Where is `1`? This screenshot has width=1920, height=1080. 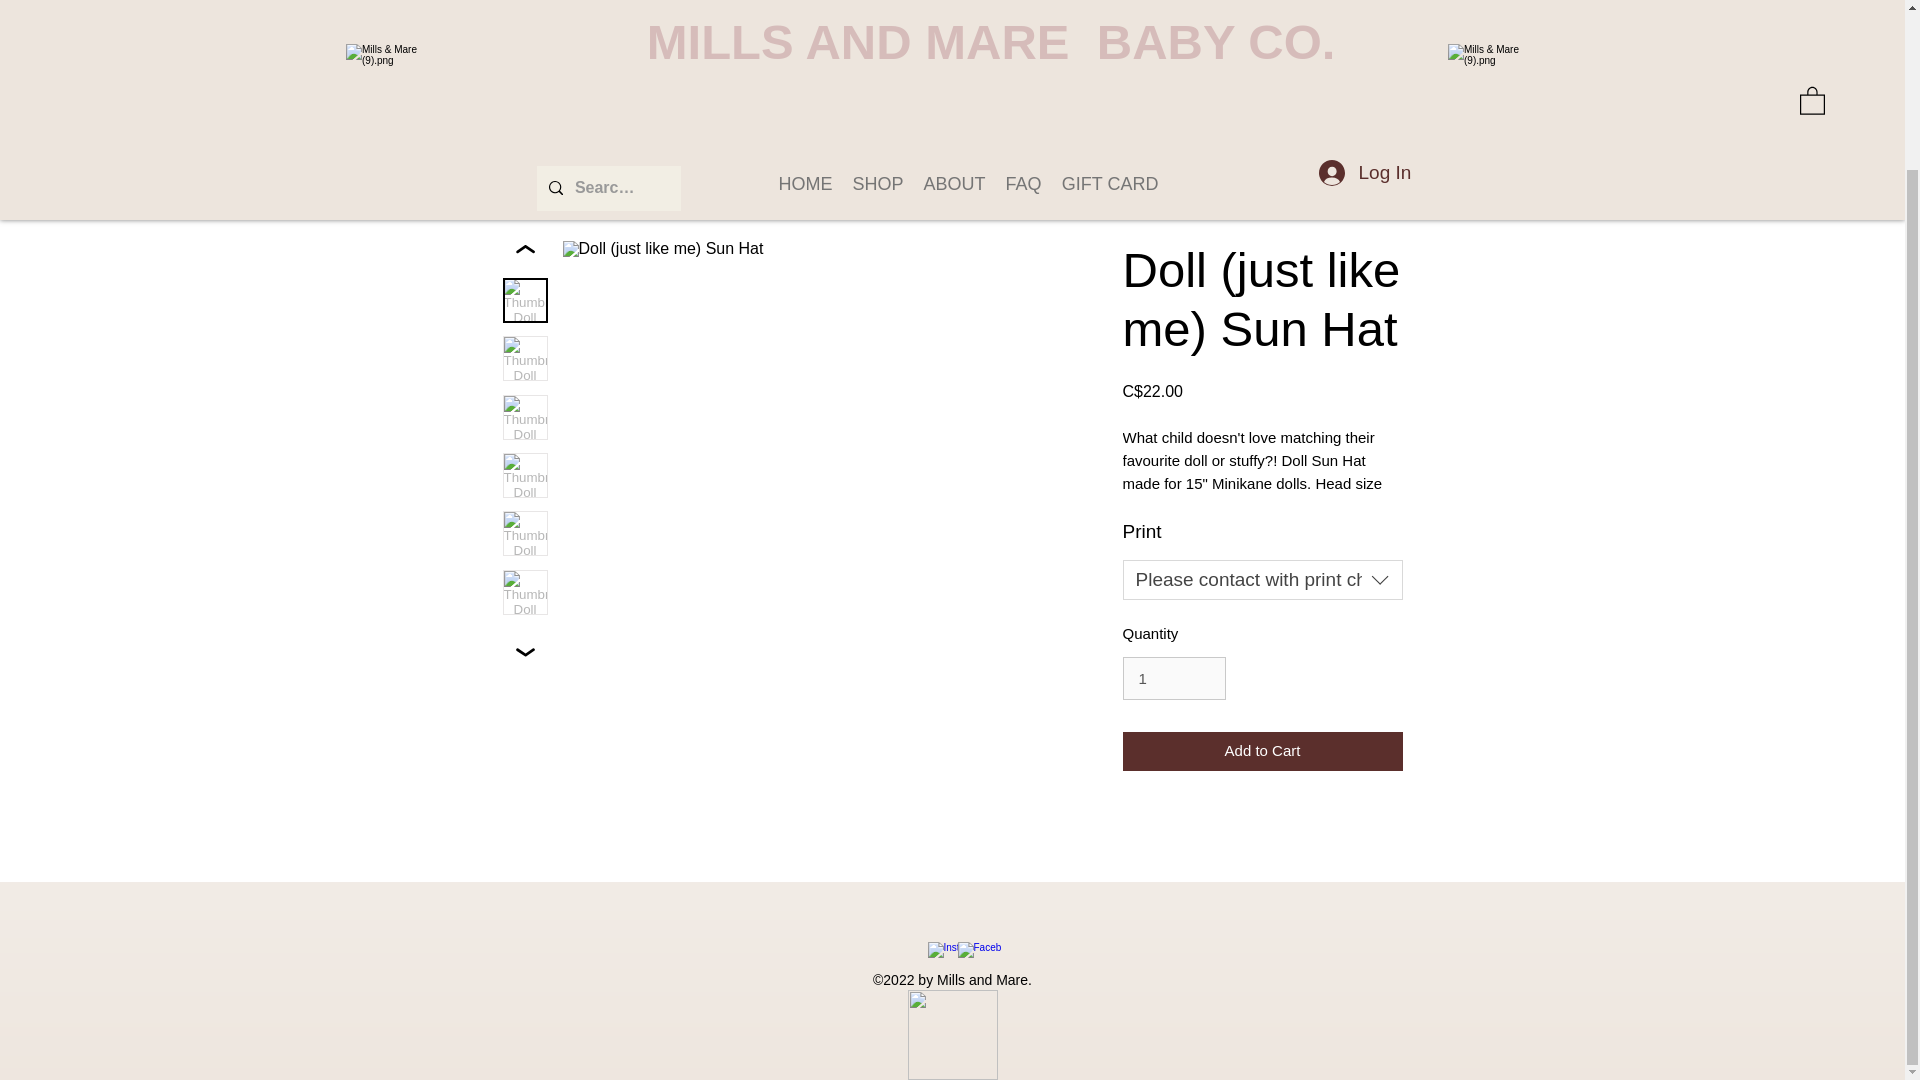 1 is located at coordinates (1174, 678).